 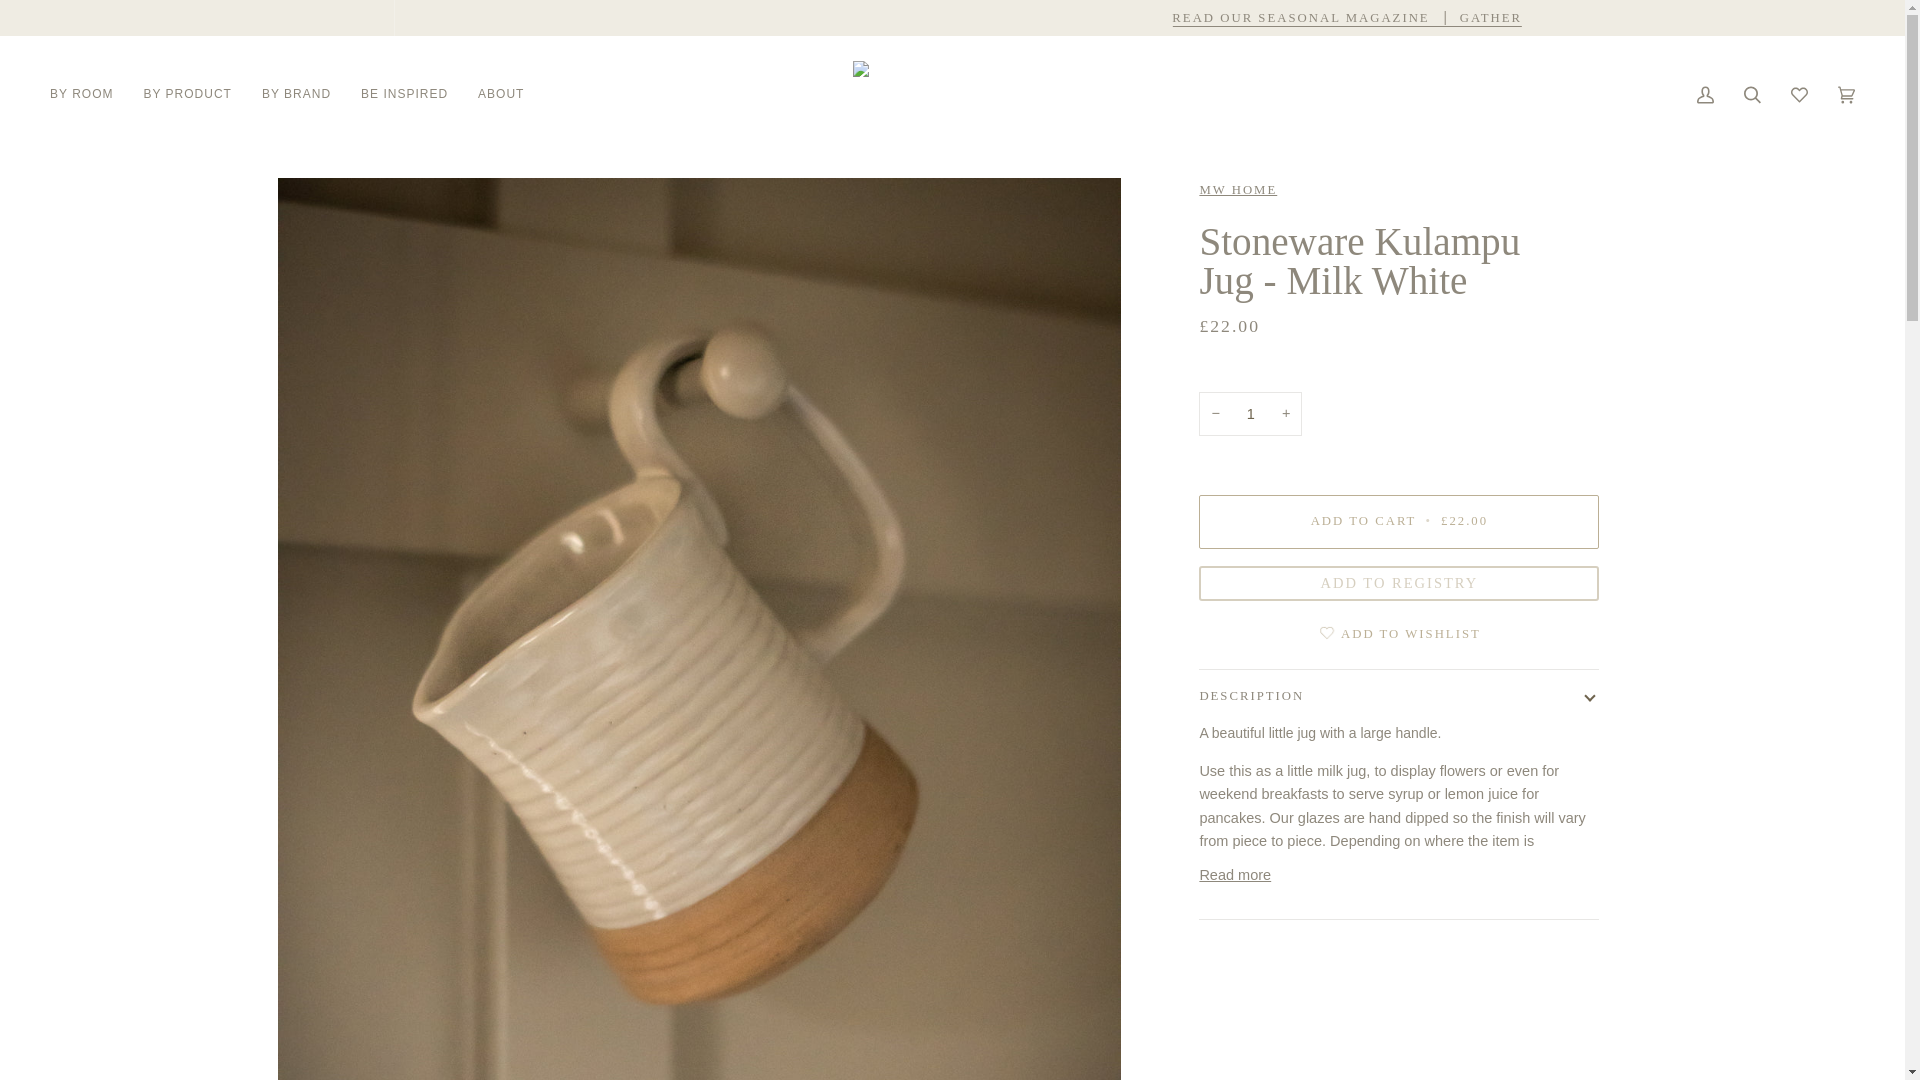 I want to click on 1, so click(x=1250, y=414).